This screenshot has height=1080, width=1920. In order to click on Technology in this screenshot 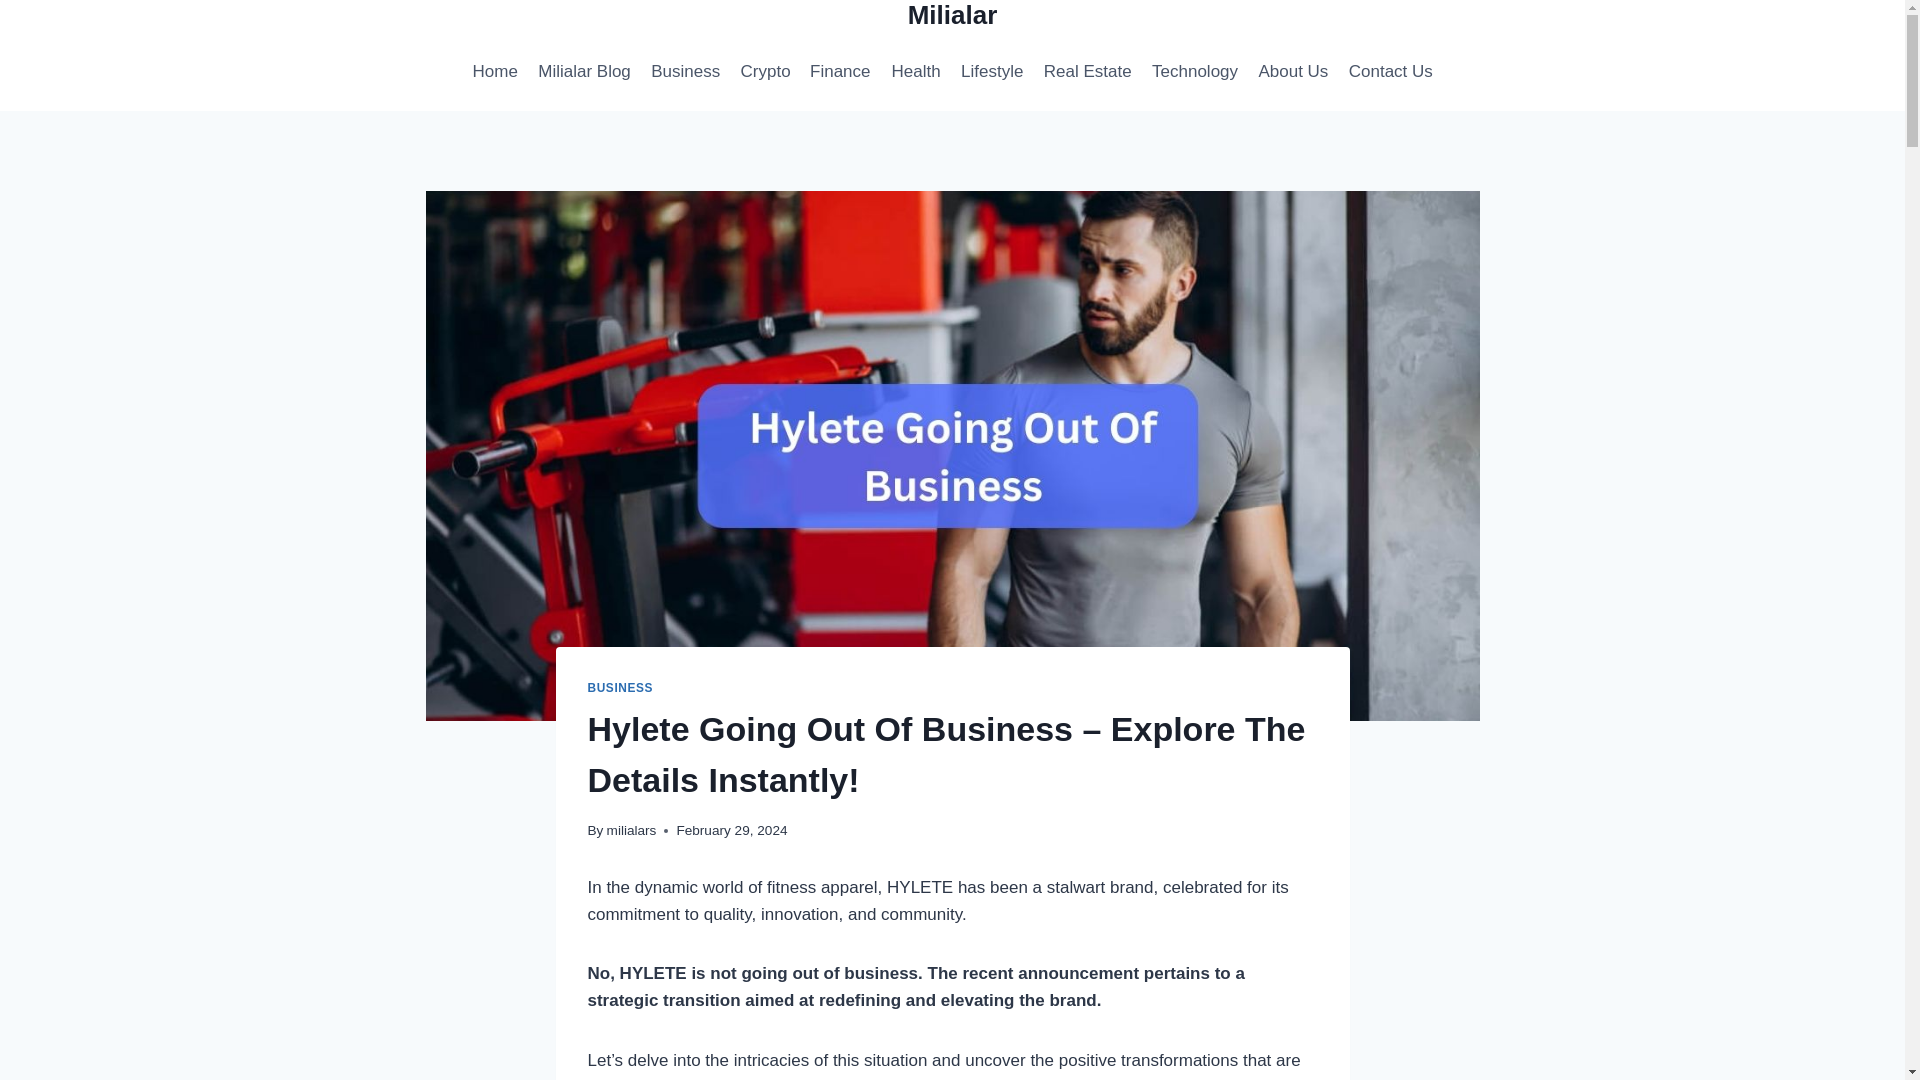, I will do `click(1195, 71)`.